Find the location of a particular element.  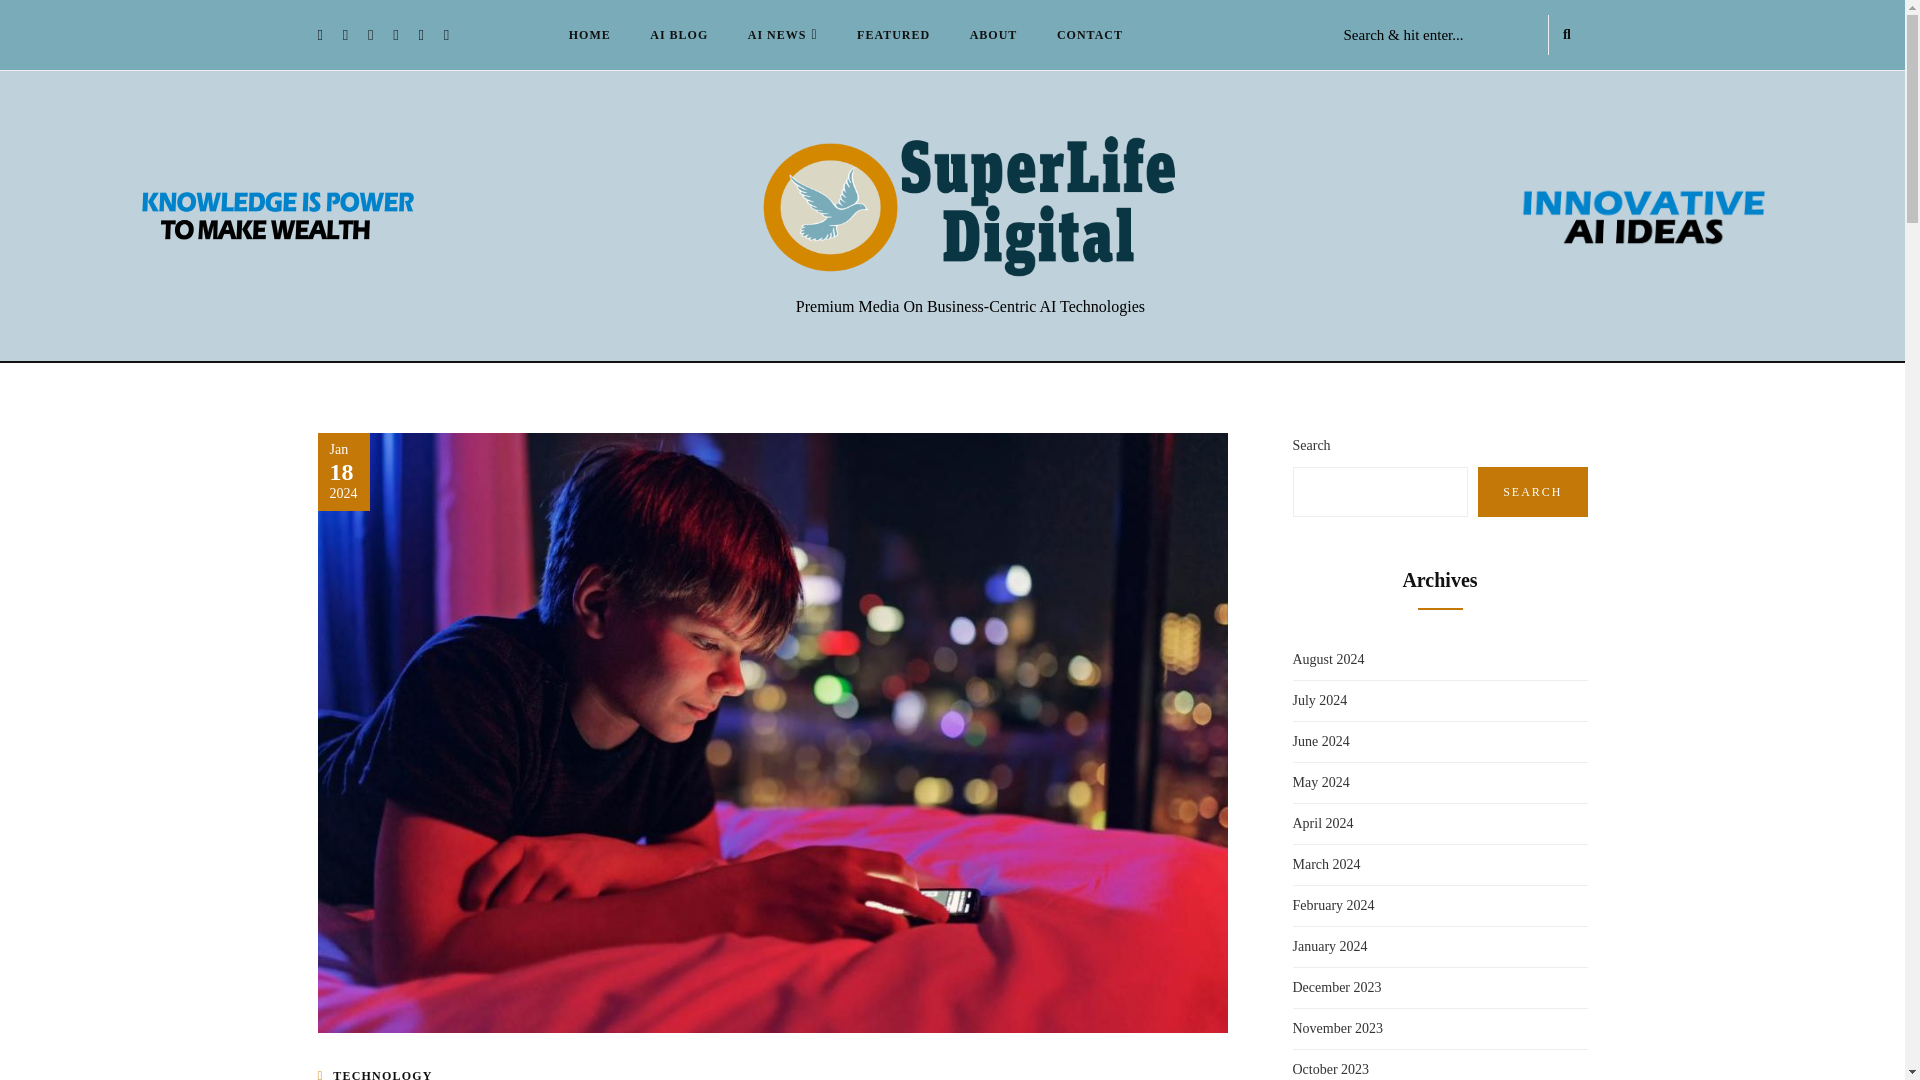

AI BLOG is located at coordinates (678, 34).